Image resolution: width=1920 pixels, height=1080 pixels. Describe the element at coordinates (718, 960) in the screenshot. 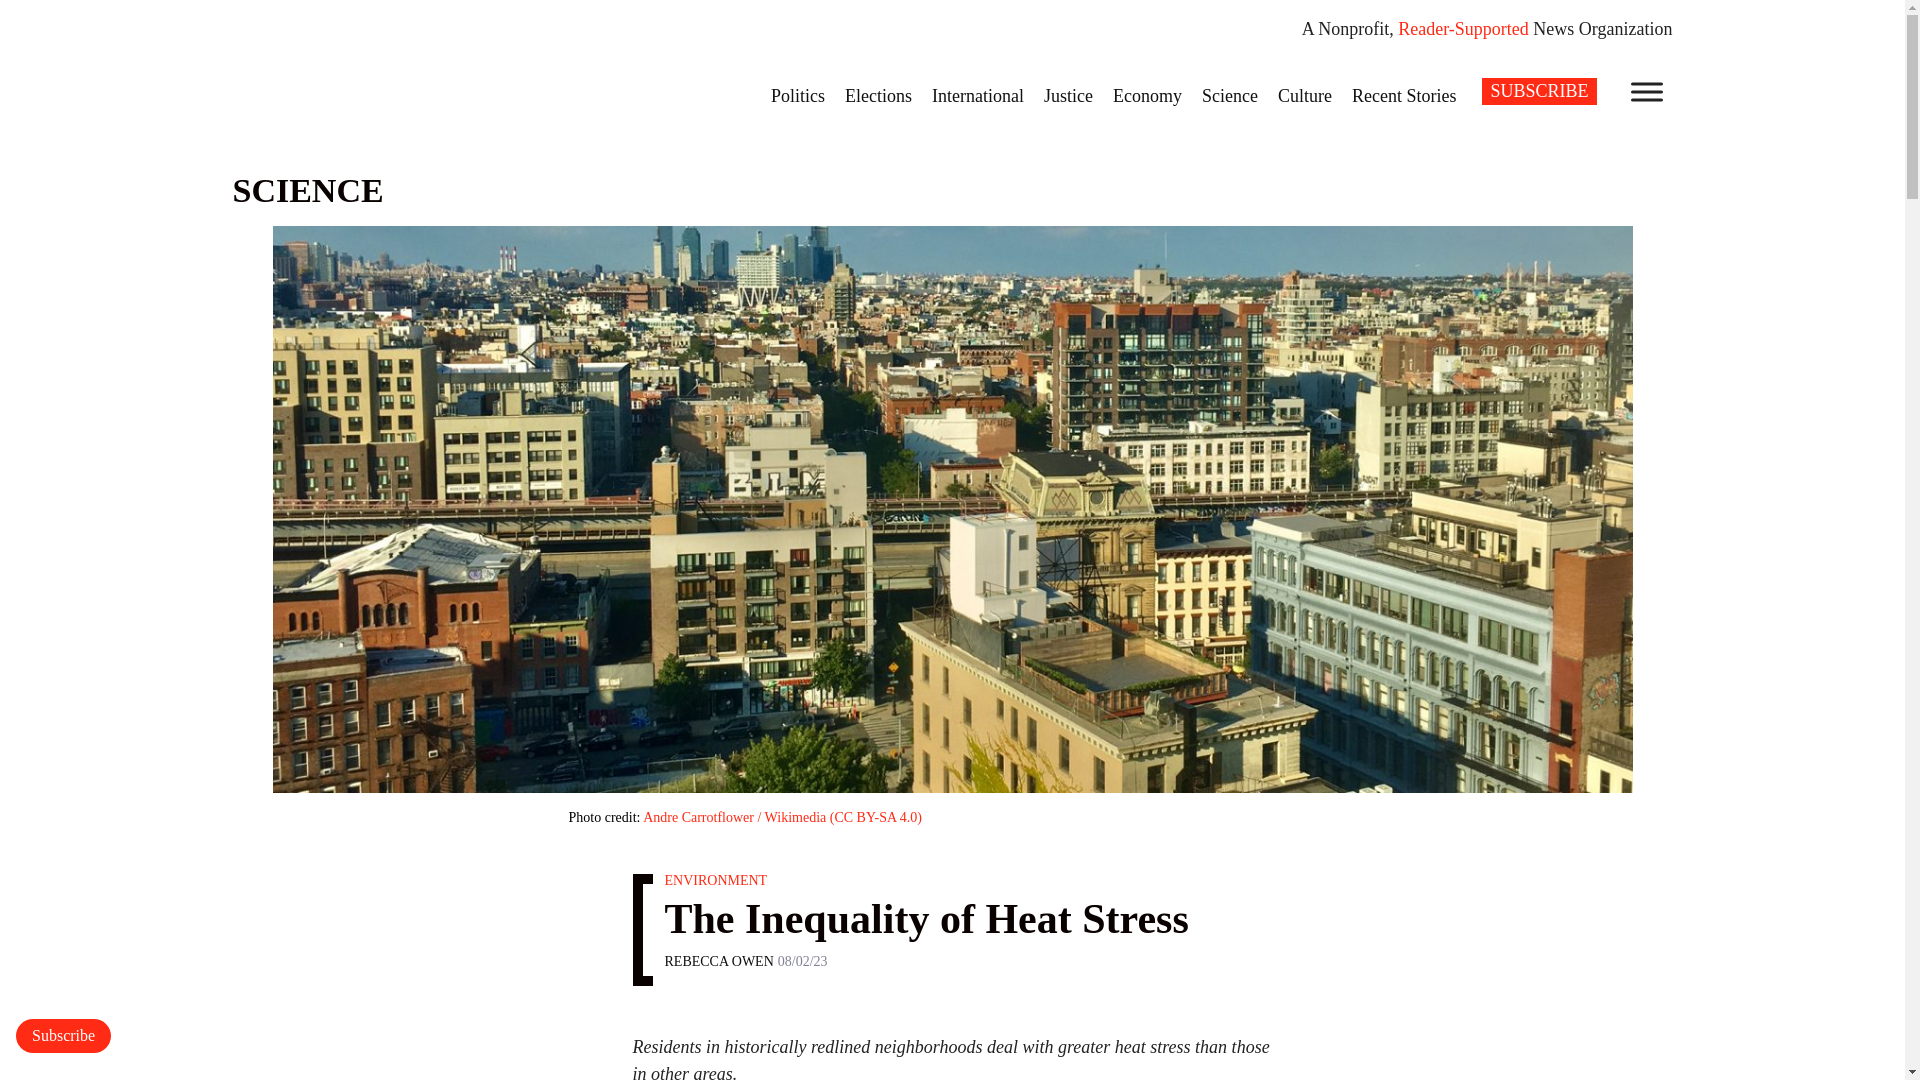

I see `Posts by Rebecca Owen` at that location.